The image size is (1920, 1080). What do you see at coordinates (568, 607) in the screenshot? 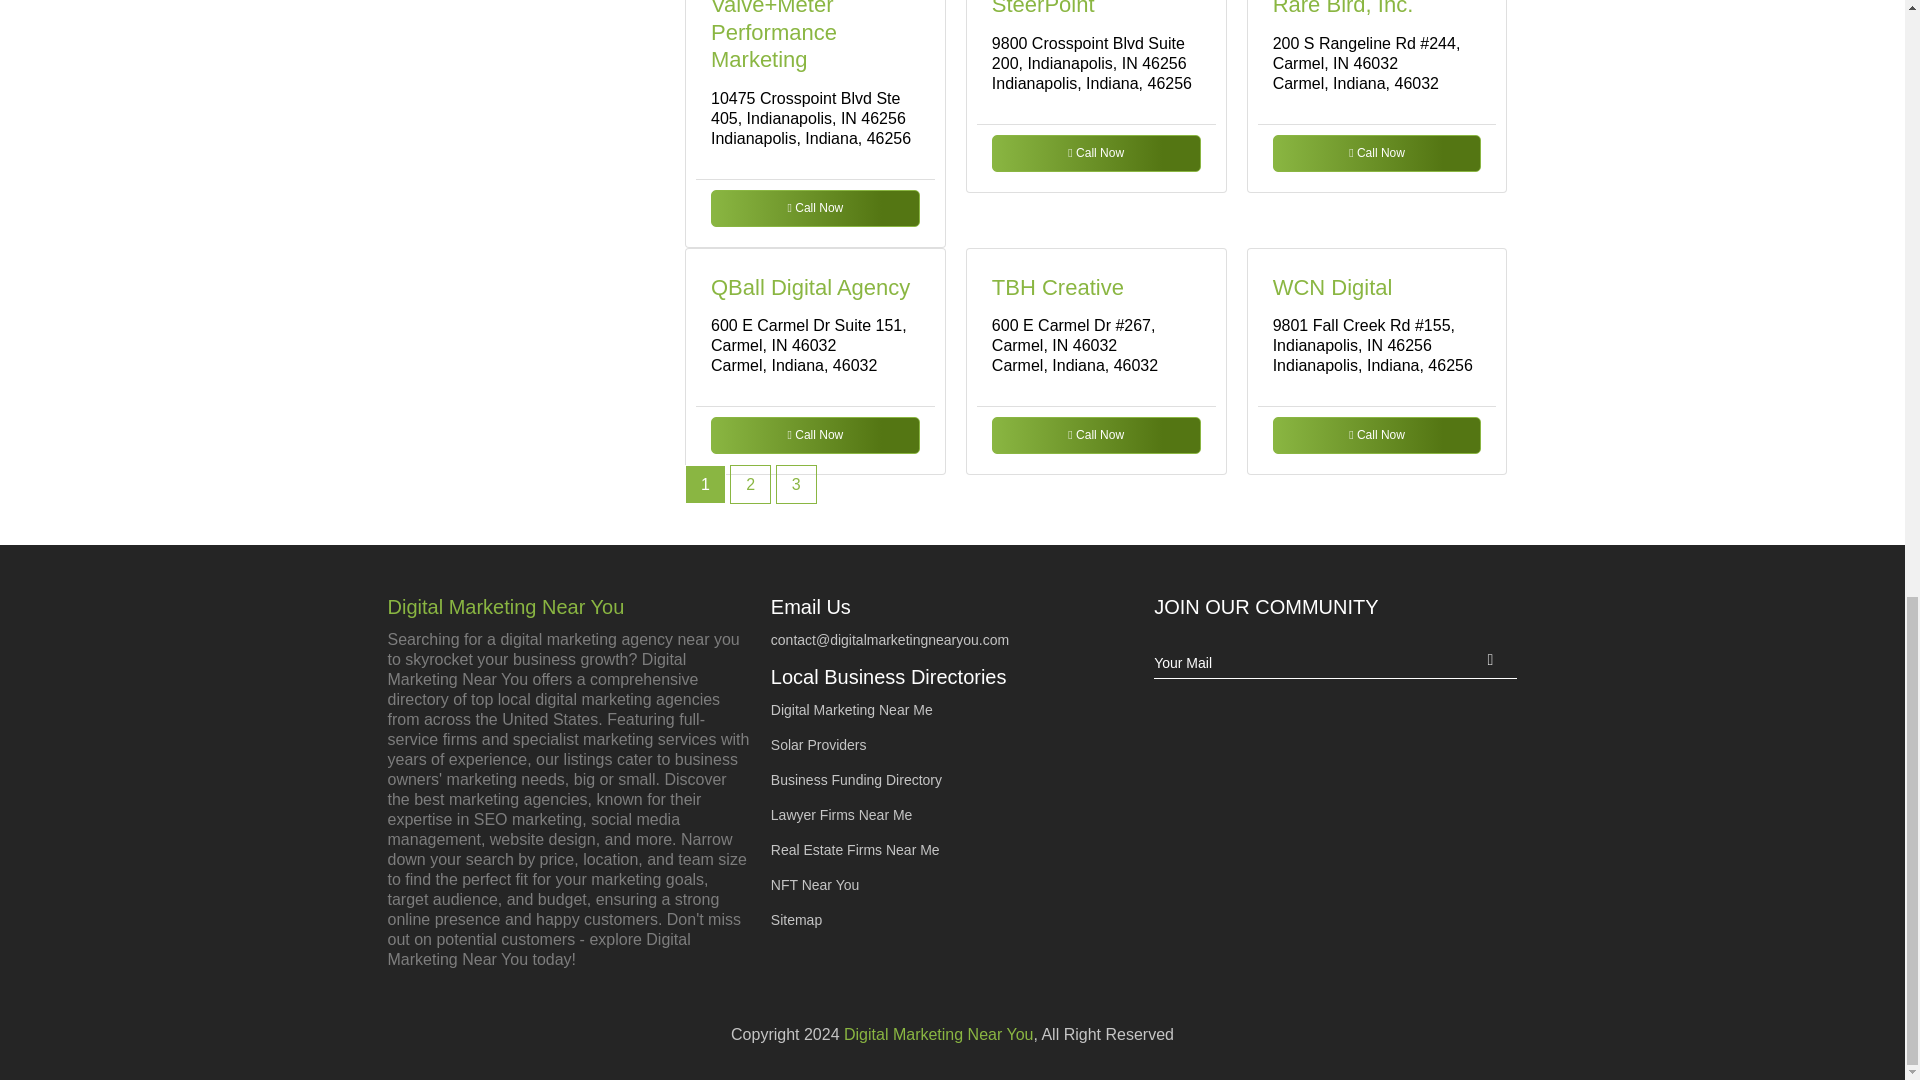
I see `Digital Marketing Near You` at bounding box center [568, 607].